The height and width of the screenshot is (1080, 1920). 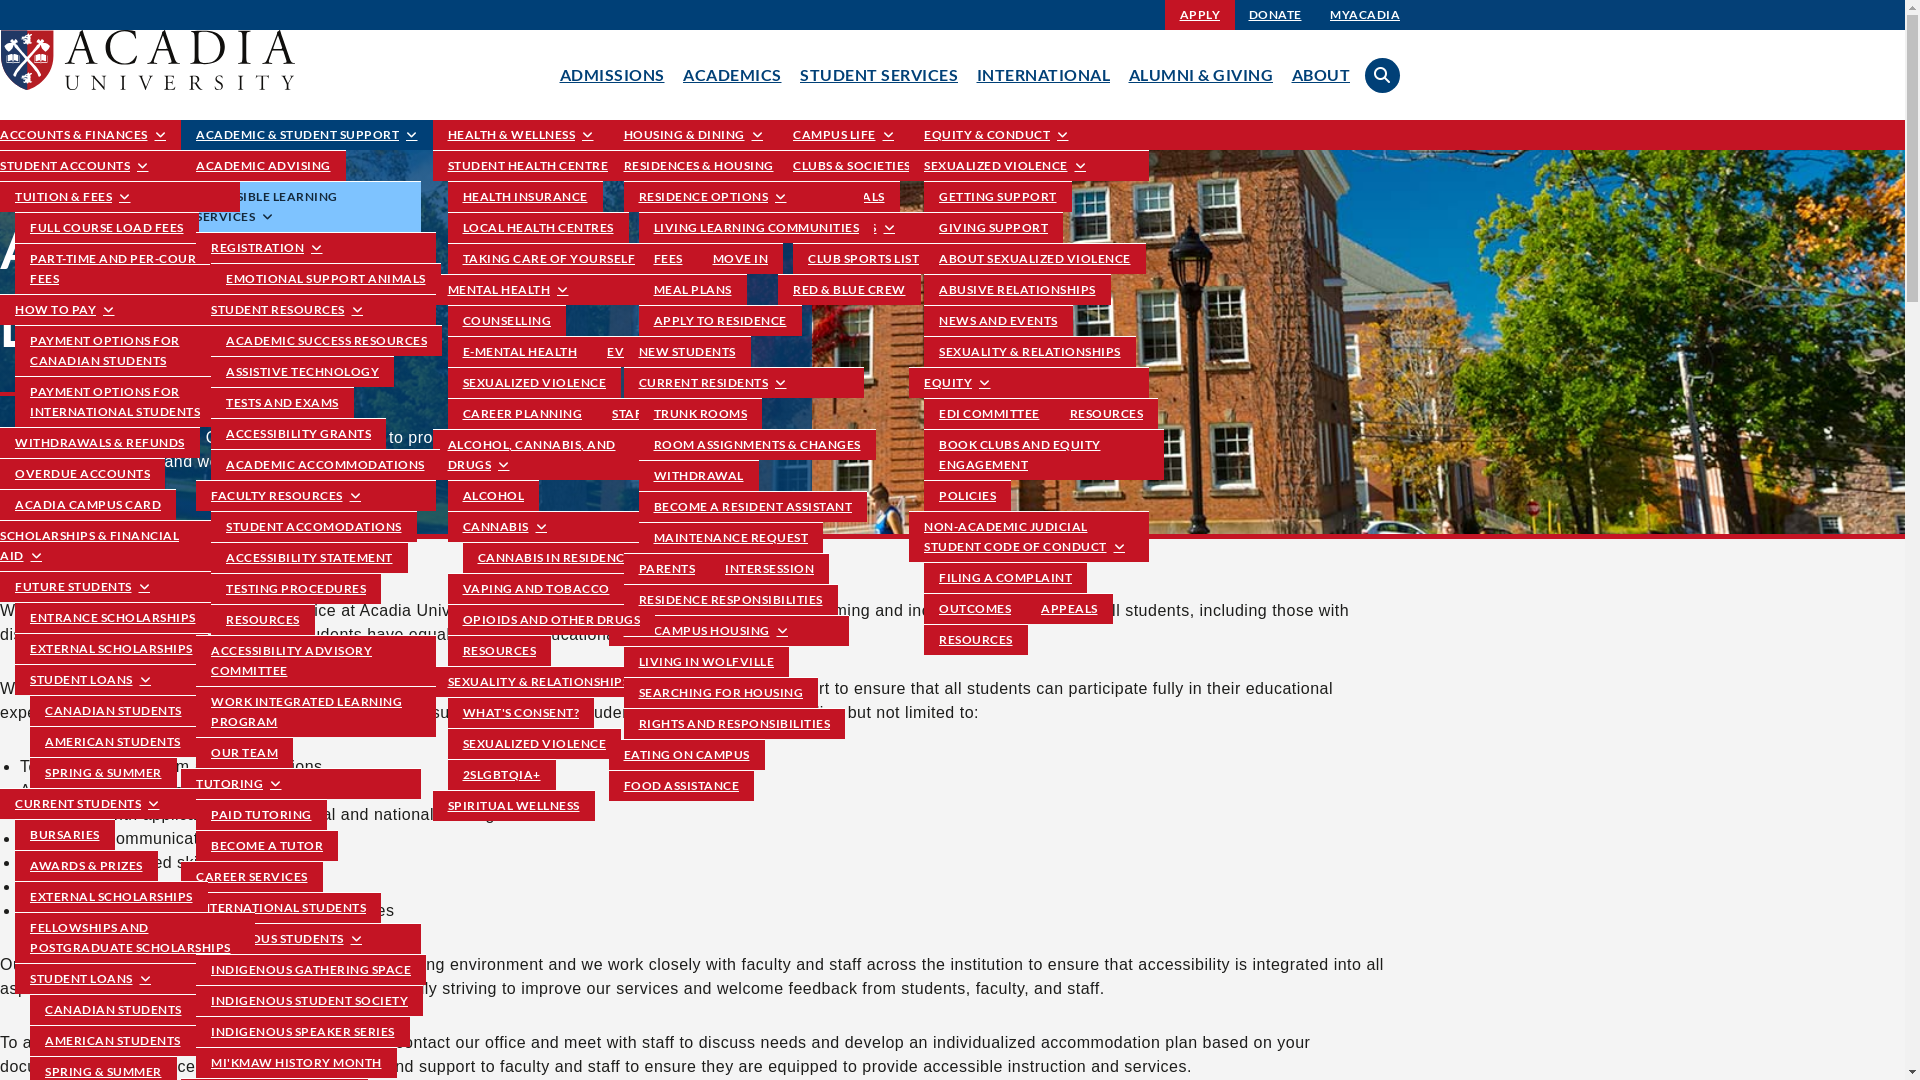 I want to click on HEALTH INSURANCE, so click(x=526, y=196).